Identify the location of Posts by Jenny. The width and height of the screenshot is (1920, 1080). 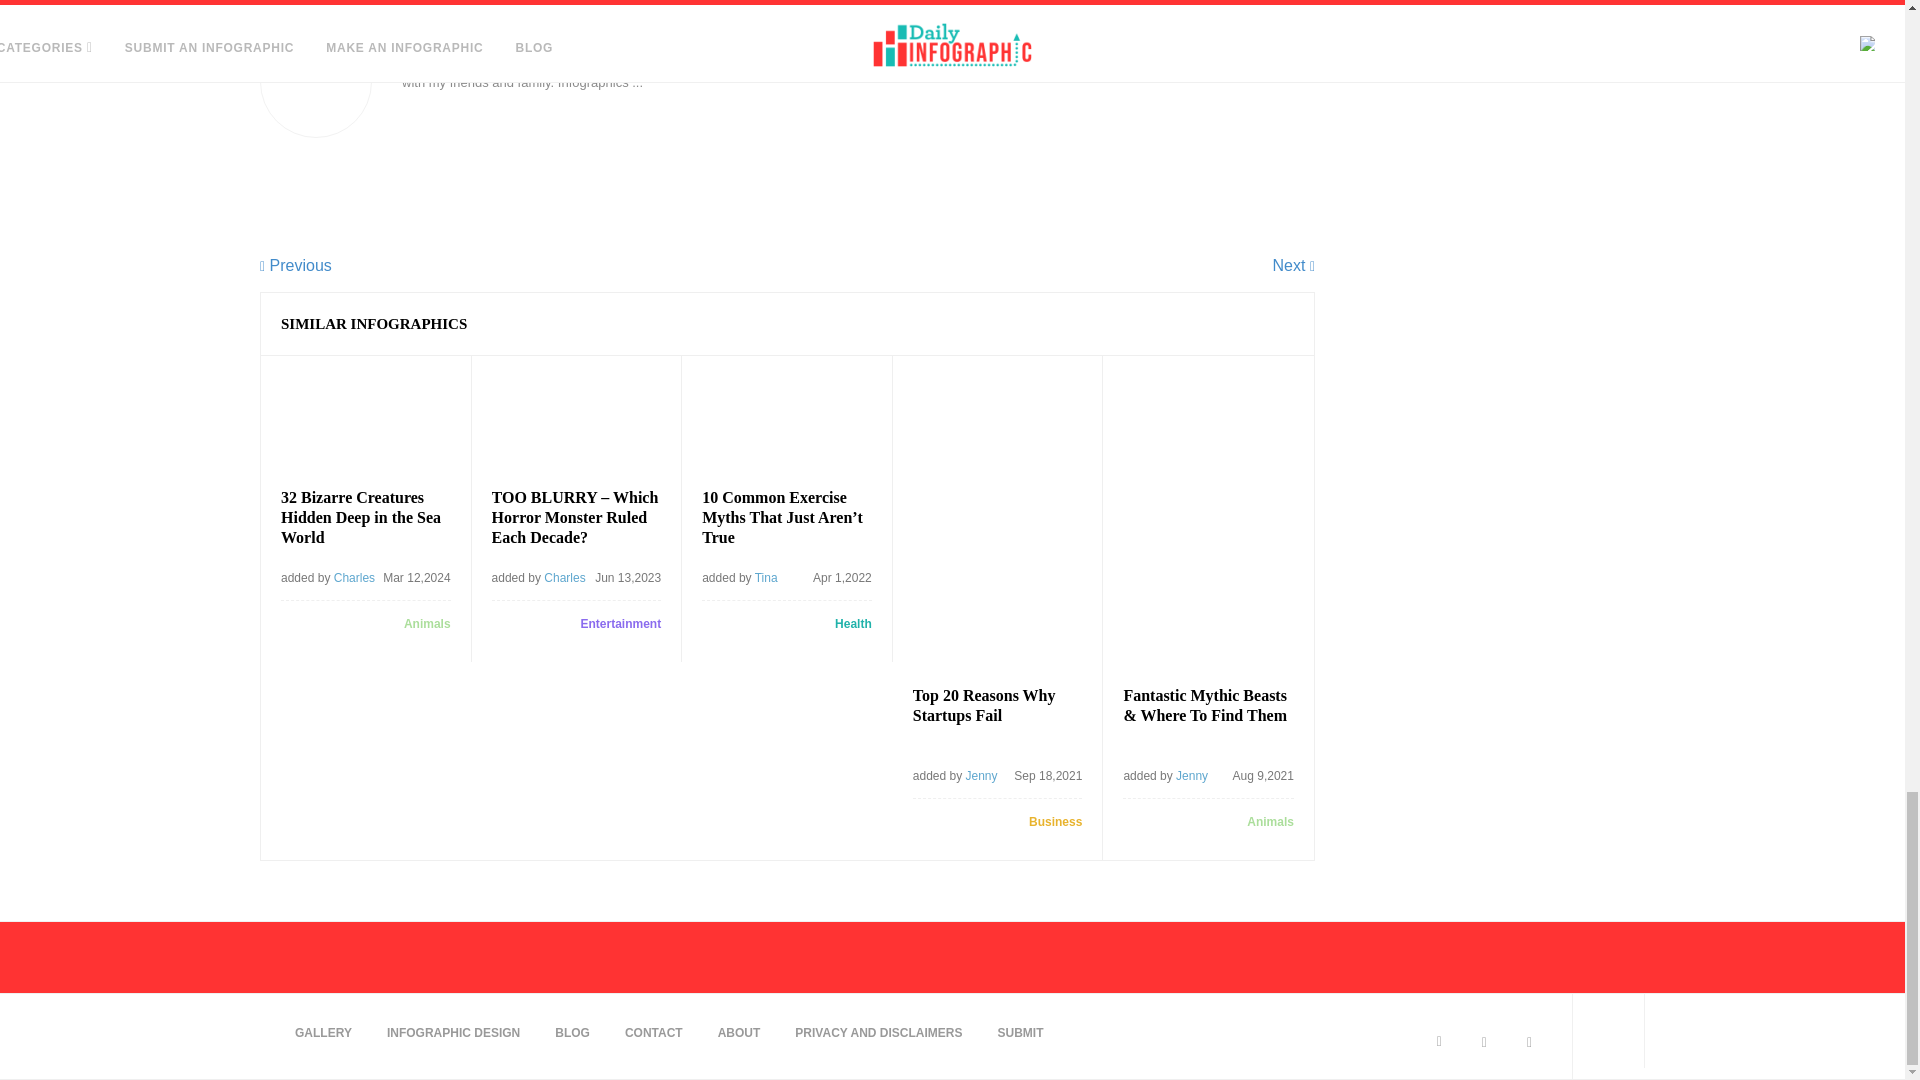
(1191, 776).